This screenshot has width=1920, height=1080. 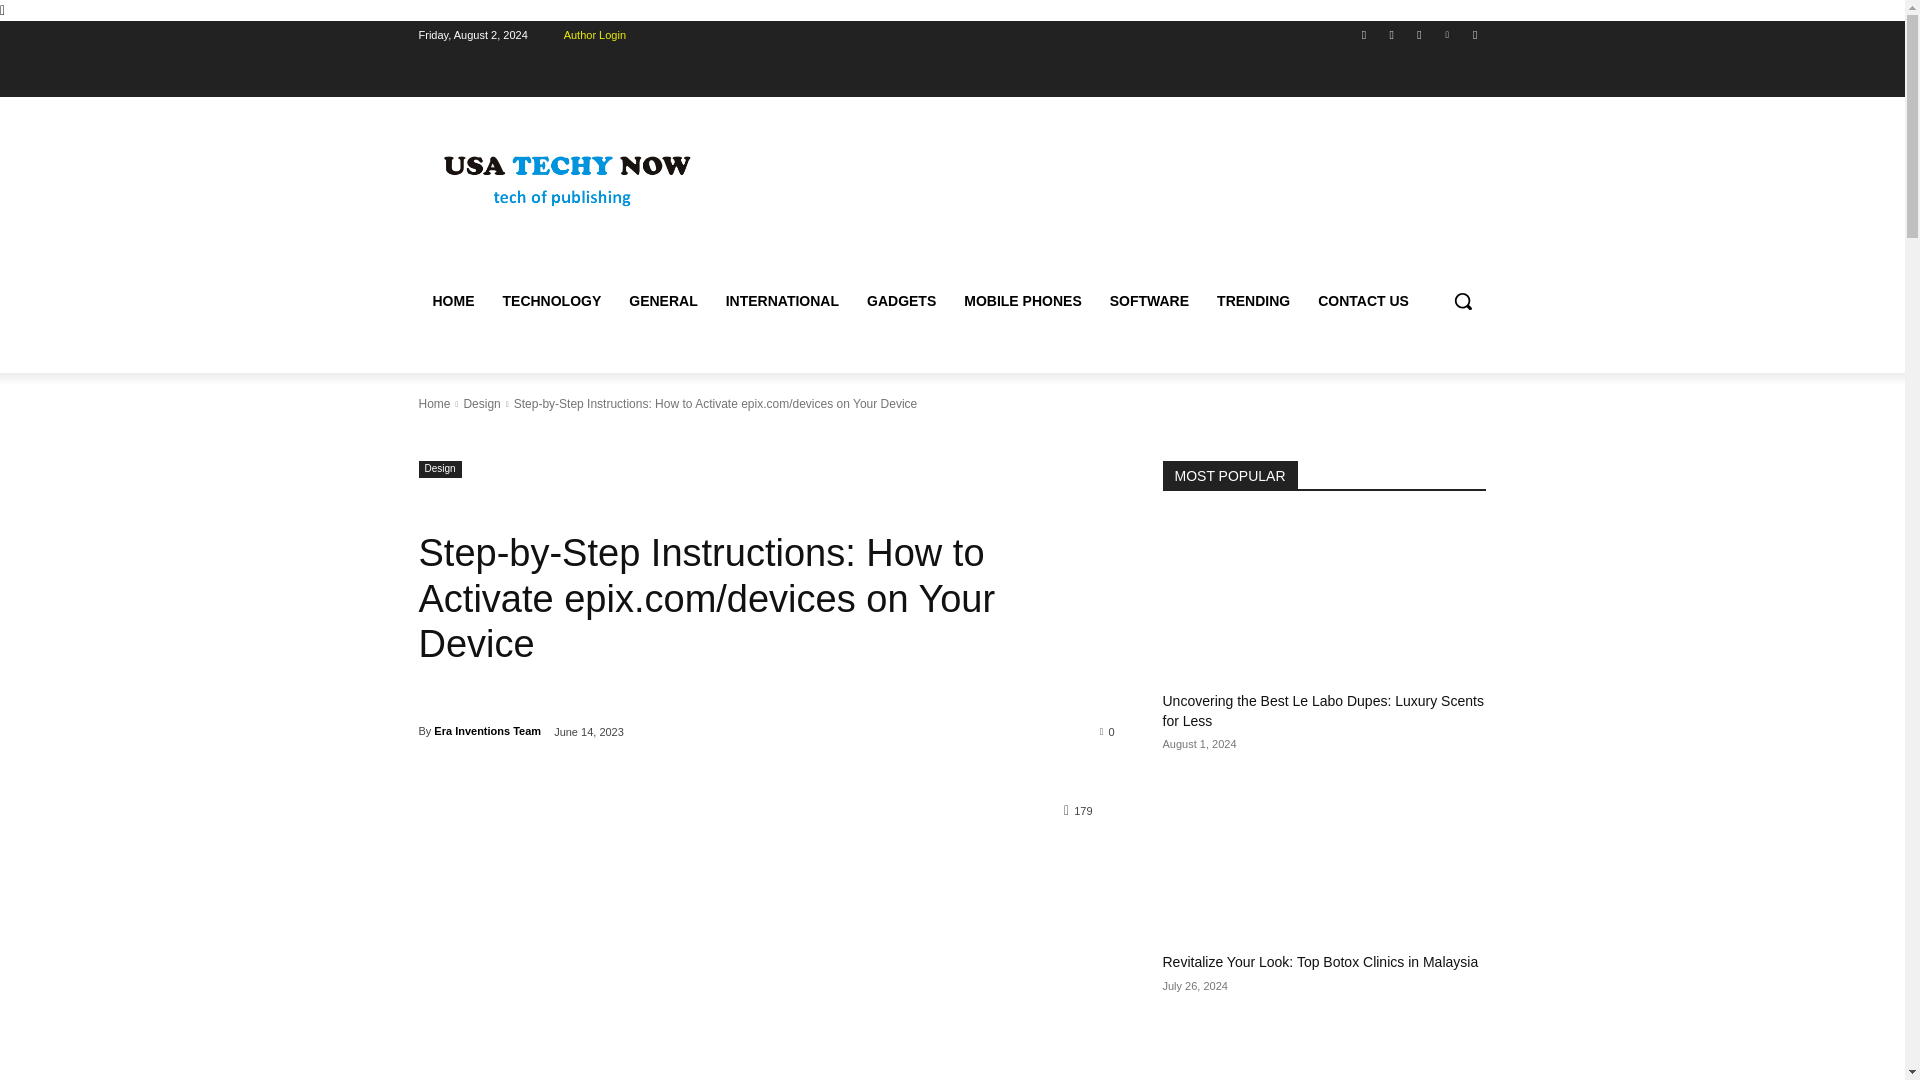 I want to click on Facebook, so click(x=1364, y=35).